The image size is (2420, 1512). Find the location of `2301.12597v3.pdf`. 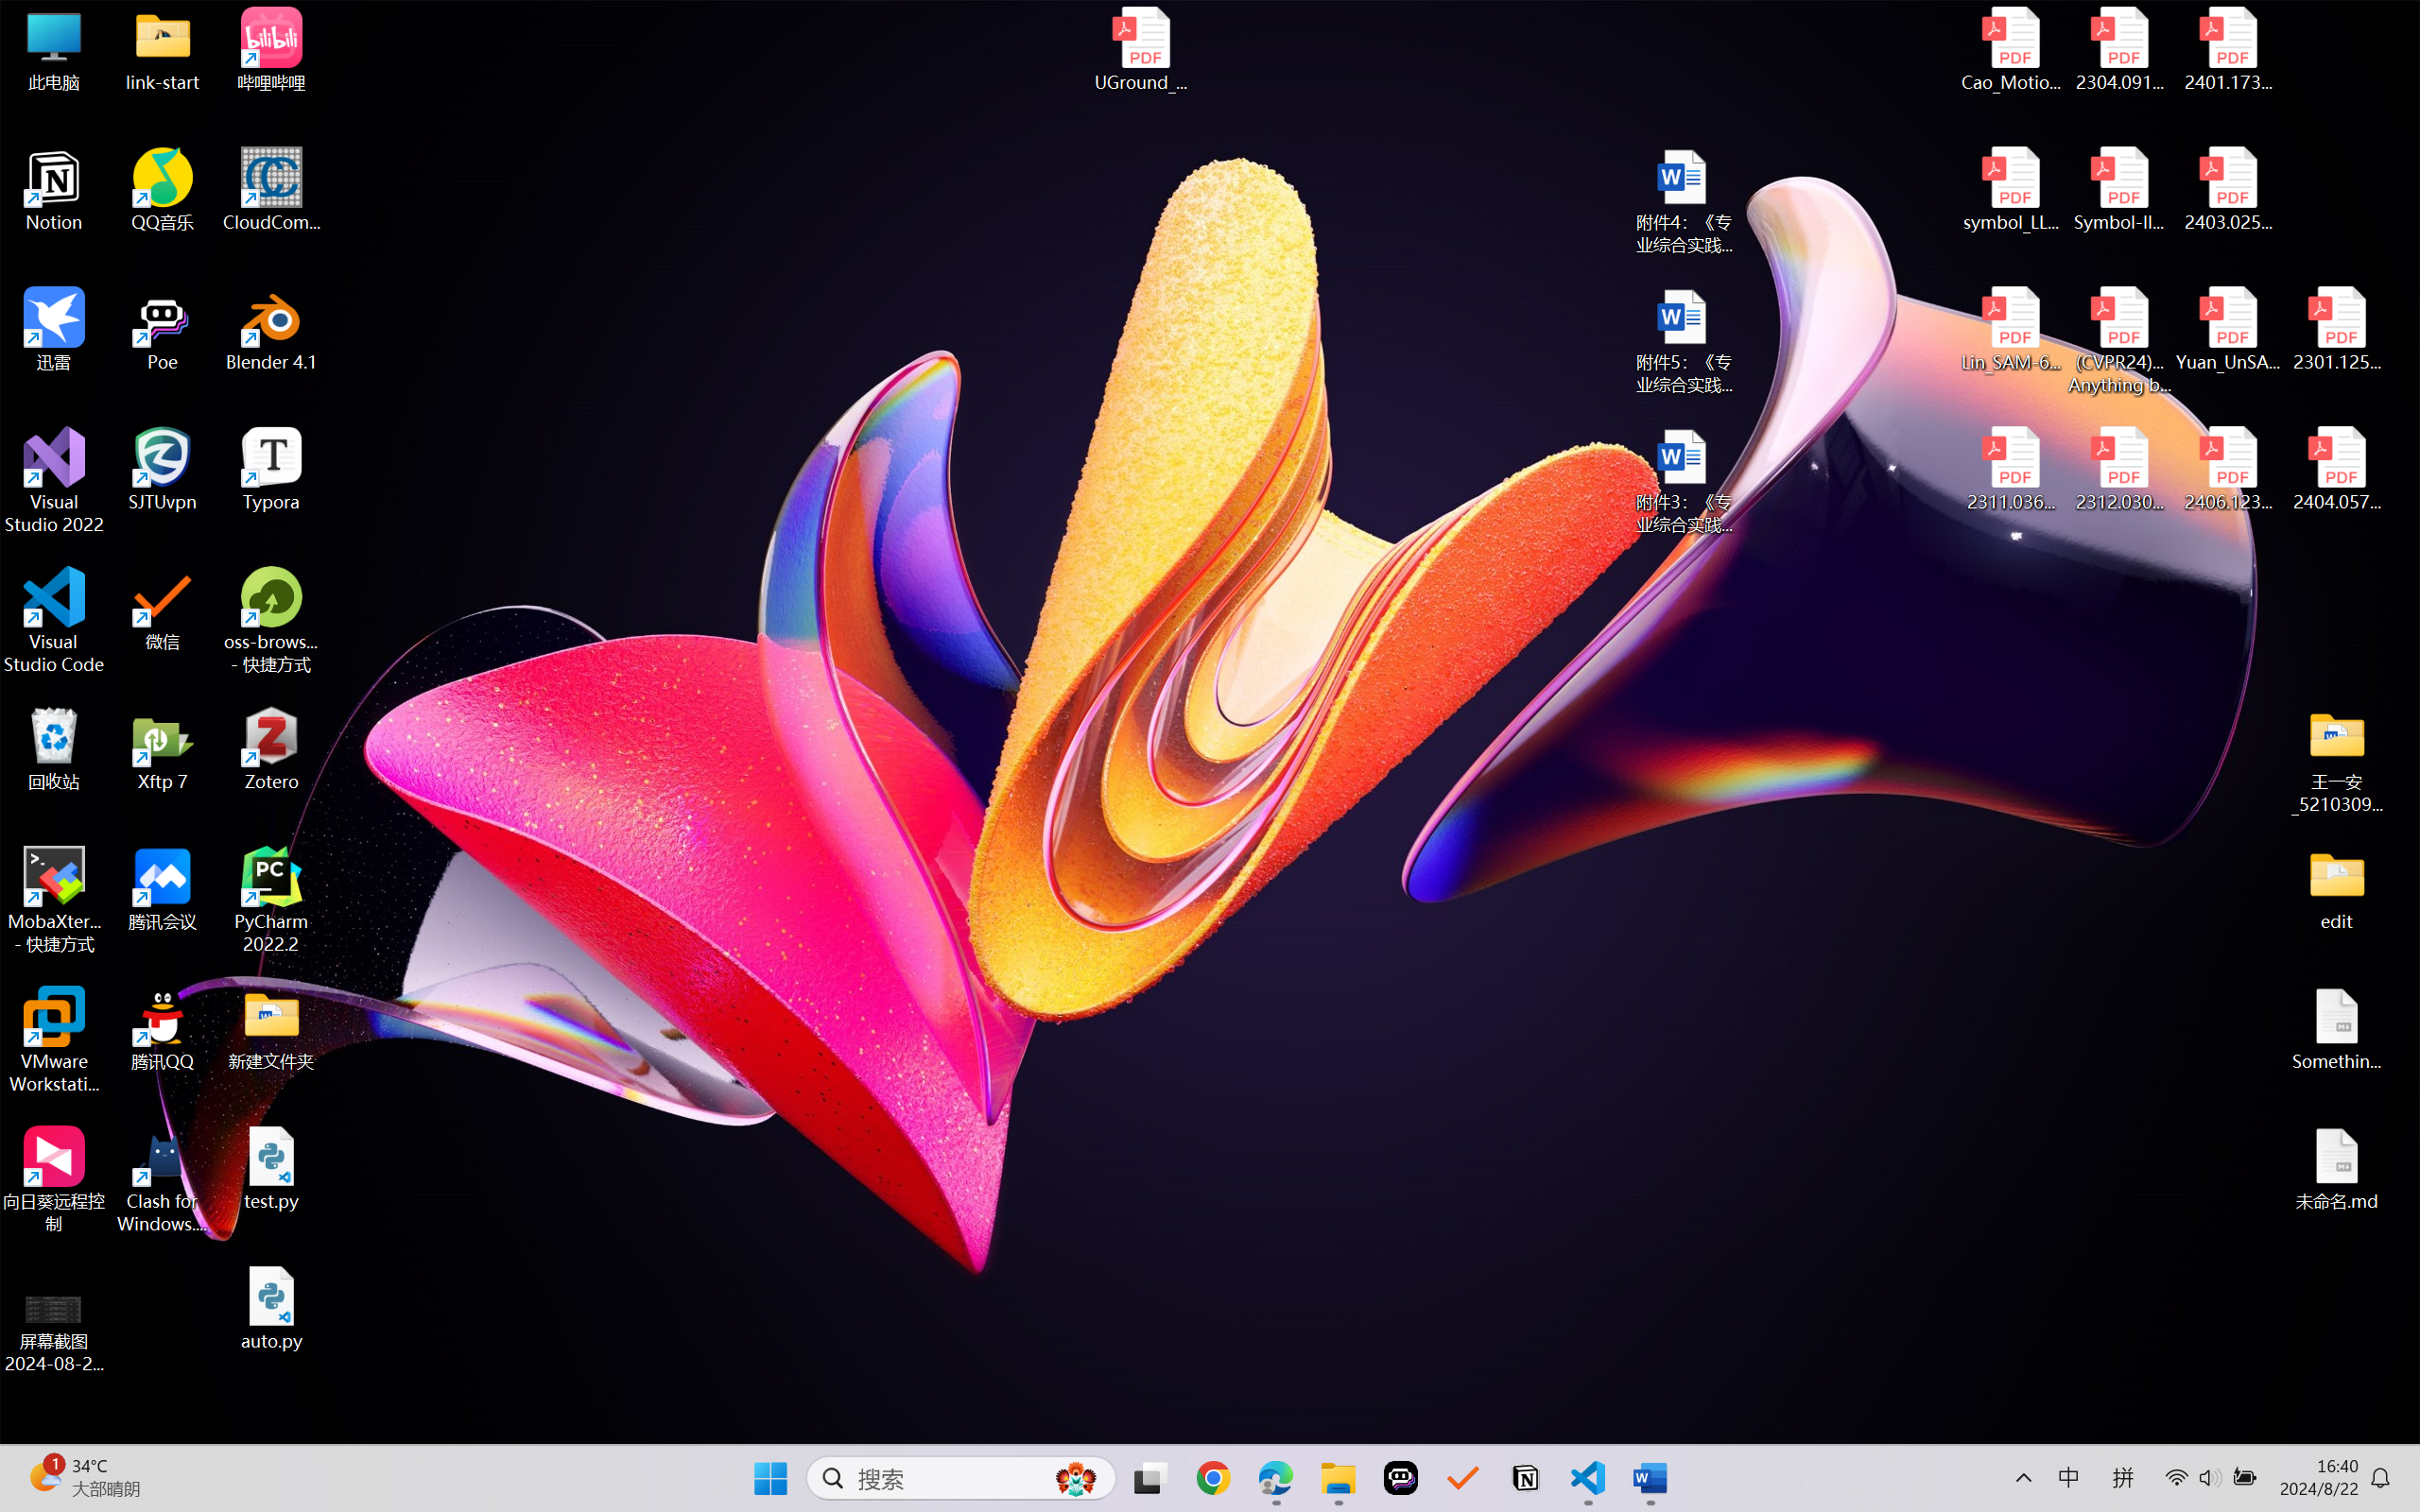

2301.12597v3.pdf is located at coordinates (2337, 329).